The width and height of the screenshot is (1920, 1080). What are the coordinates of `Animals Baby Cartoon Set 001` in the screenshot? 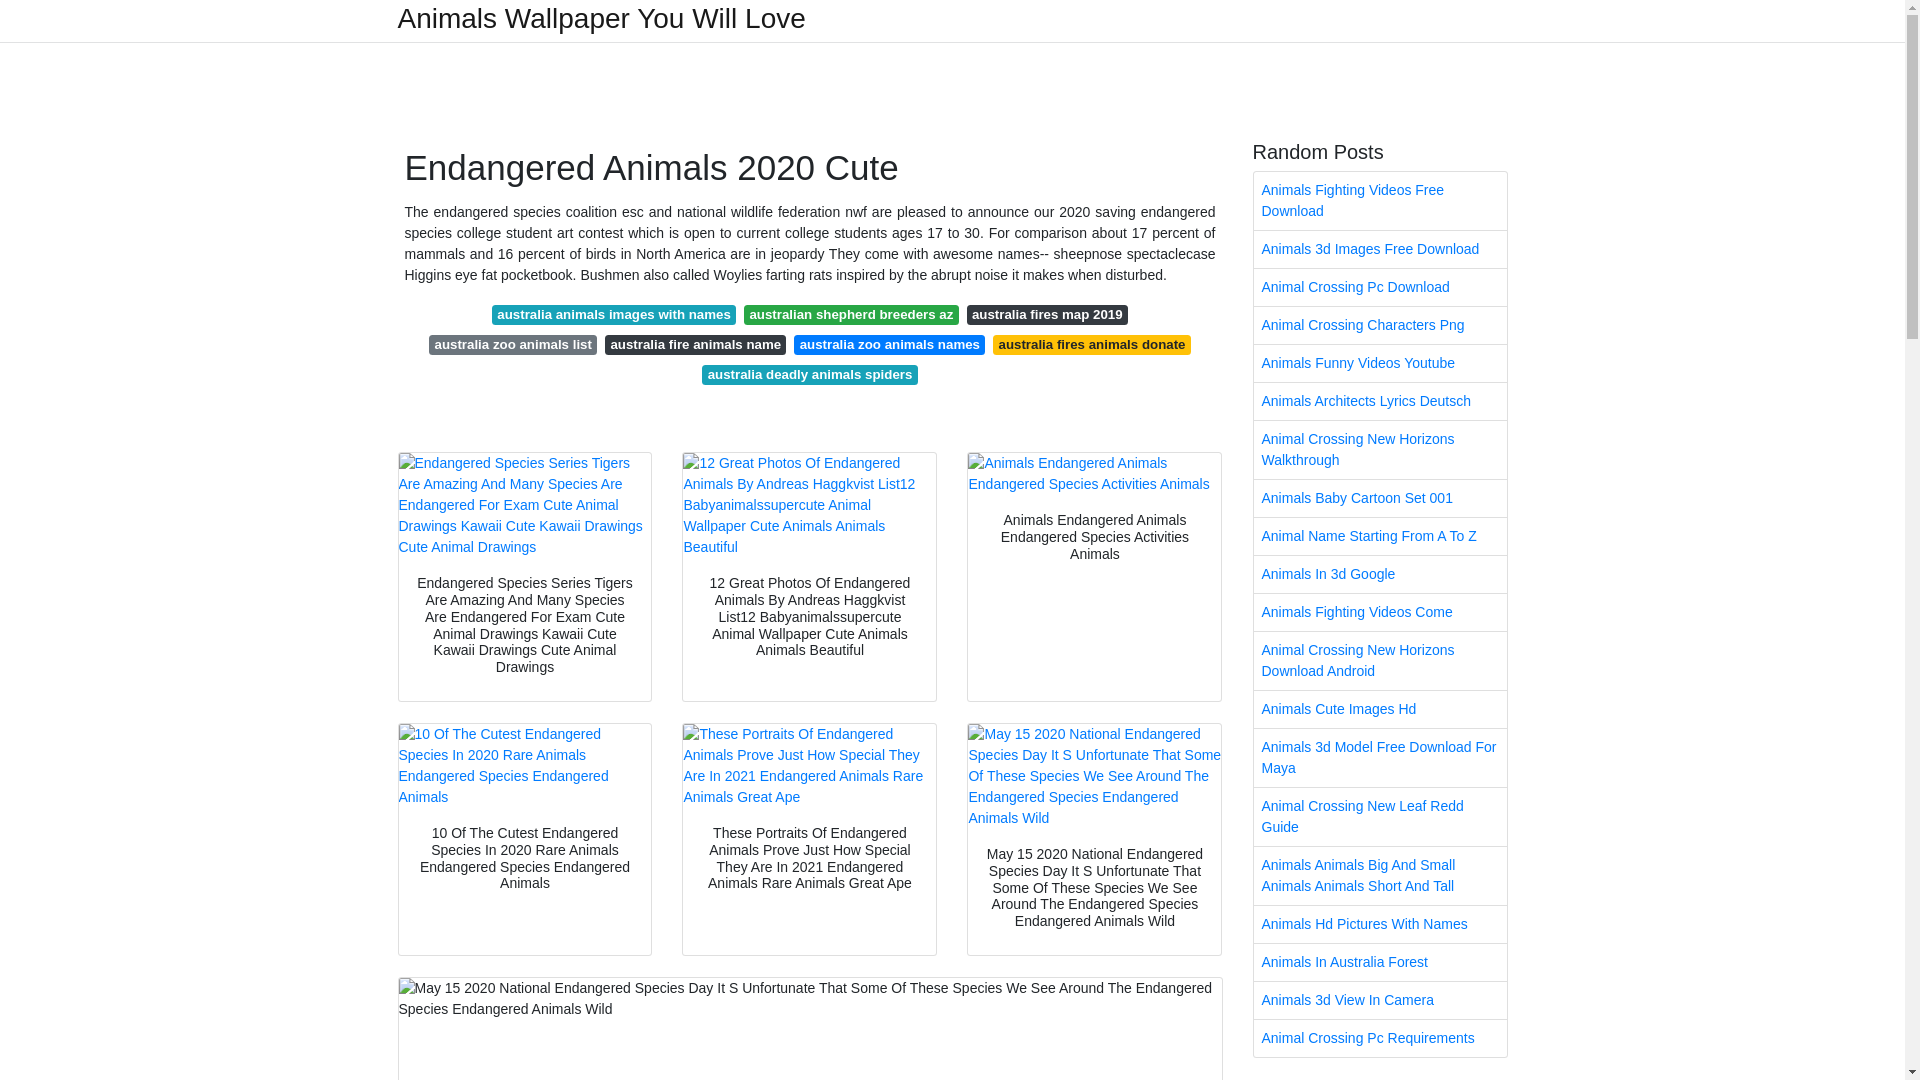 It's located at (1380, 498).